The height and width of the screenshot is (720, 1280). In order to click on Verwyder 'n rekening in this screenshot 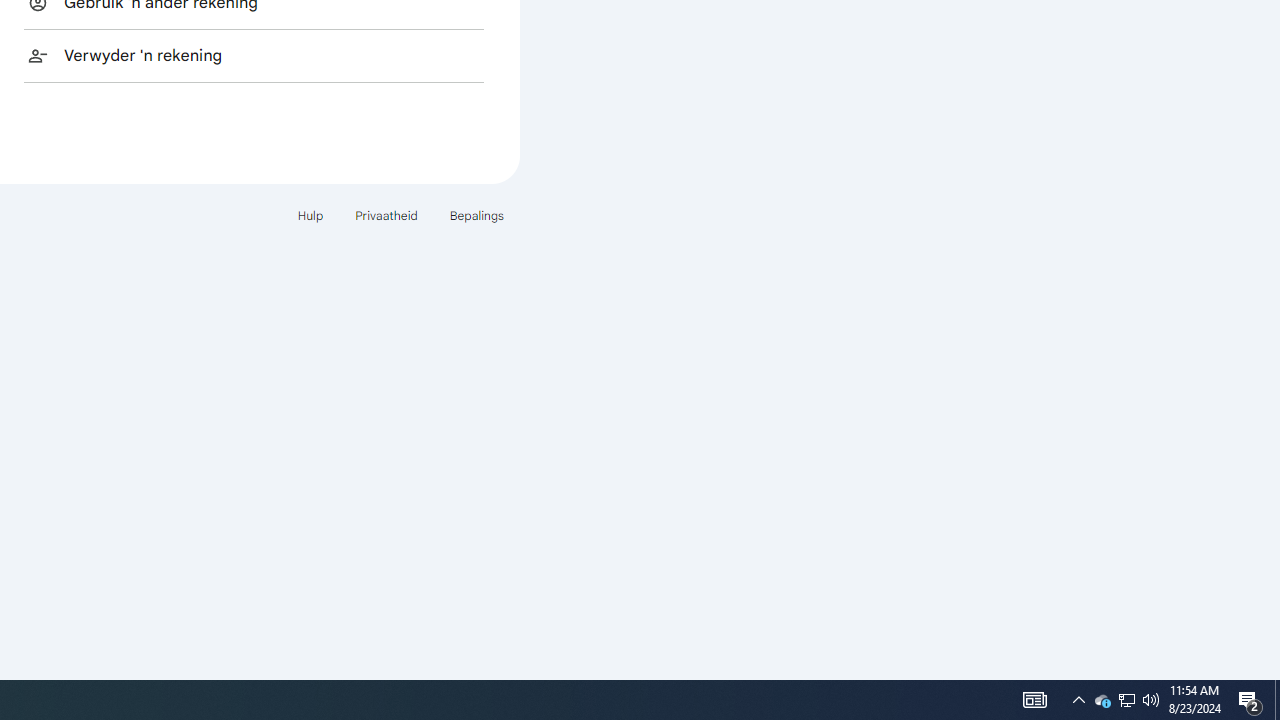, I will do `click(254, 55)`.